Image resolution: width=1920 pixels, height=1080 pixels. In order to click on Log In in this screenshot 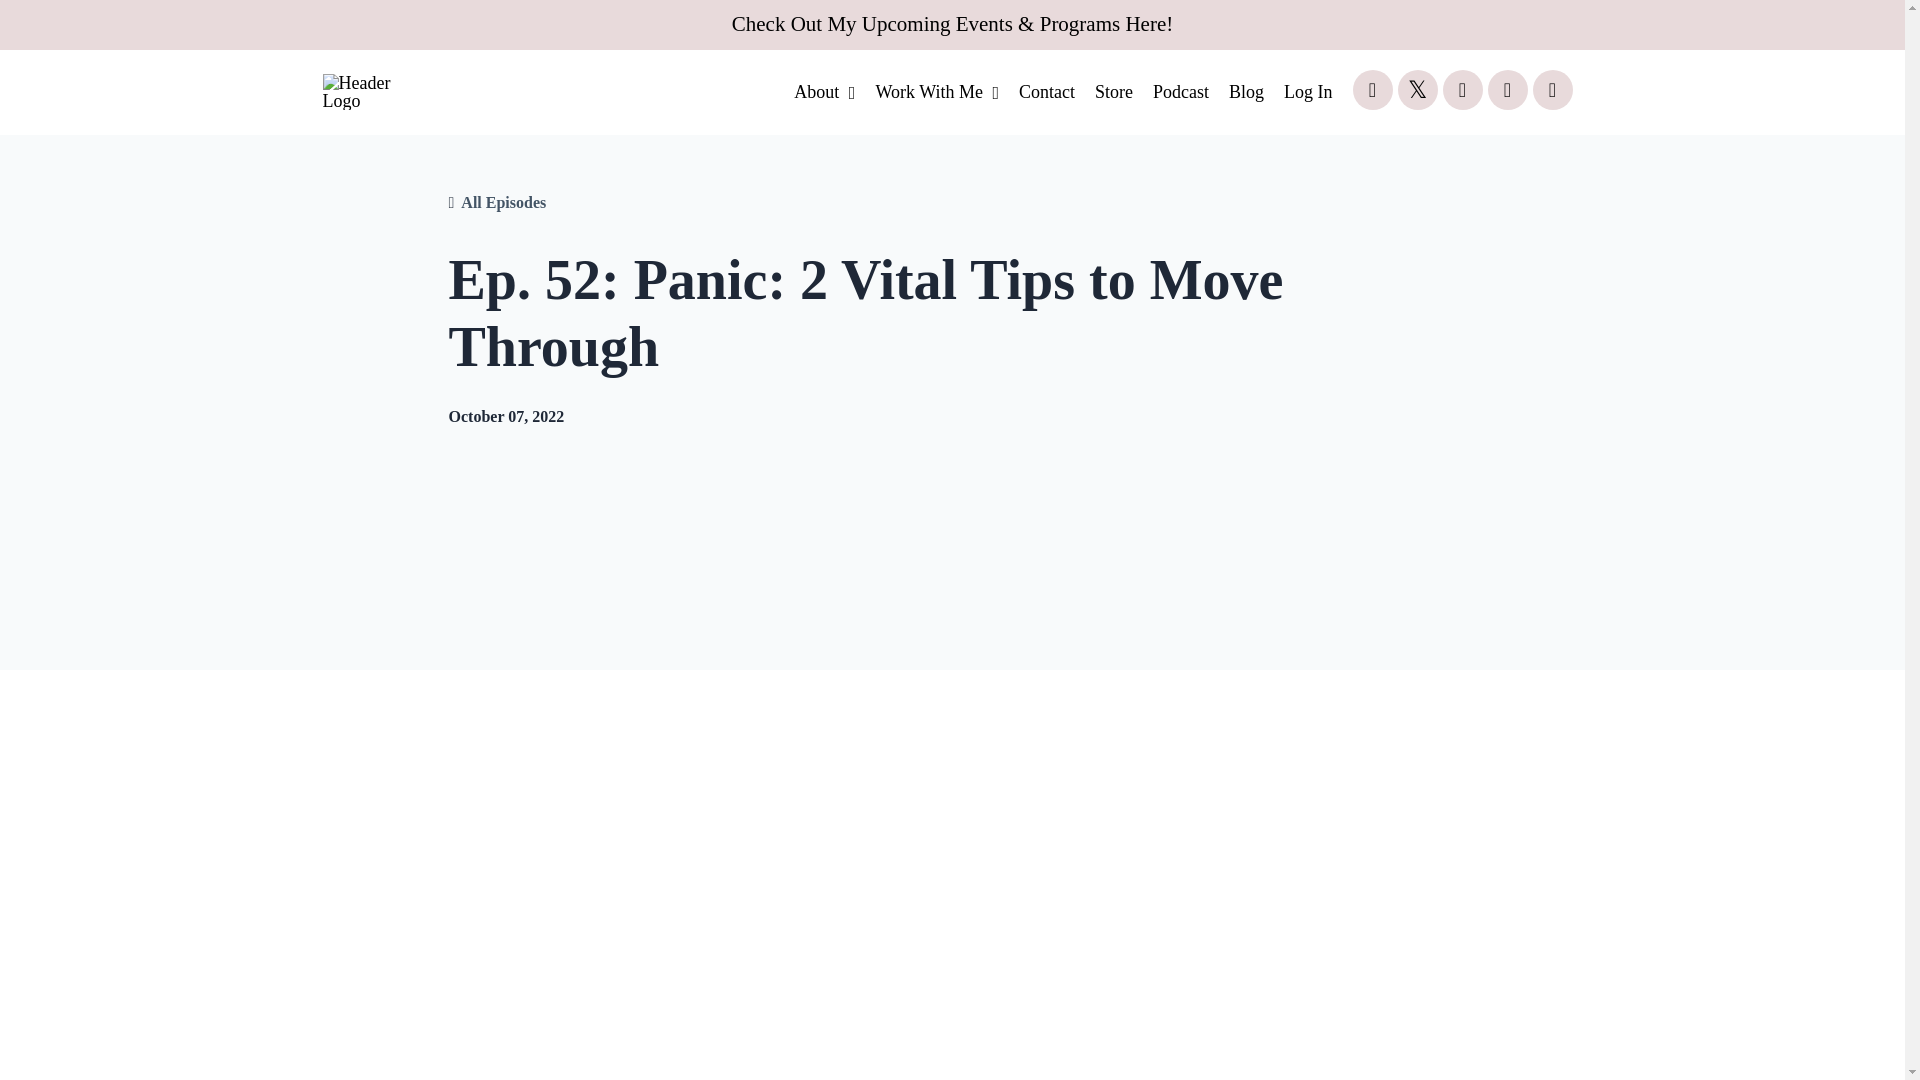, I will do `click(1308, 92)`.